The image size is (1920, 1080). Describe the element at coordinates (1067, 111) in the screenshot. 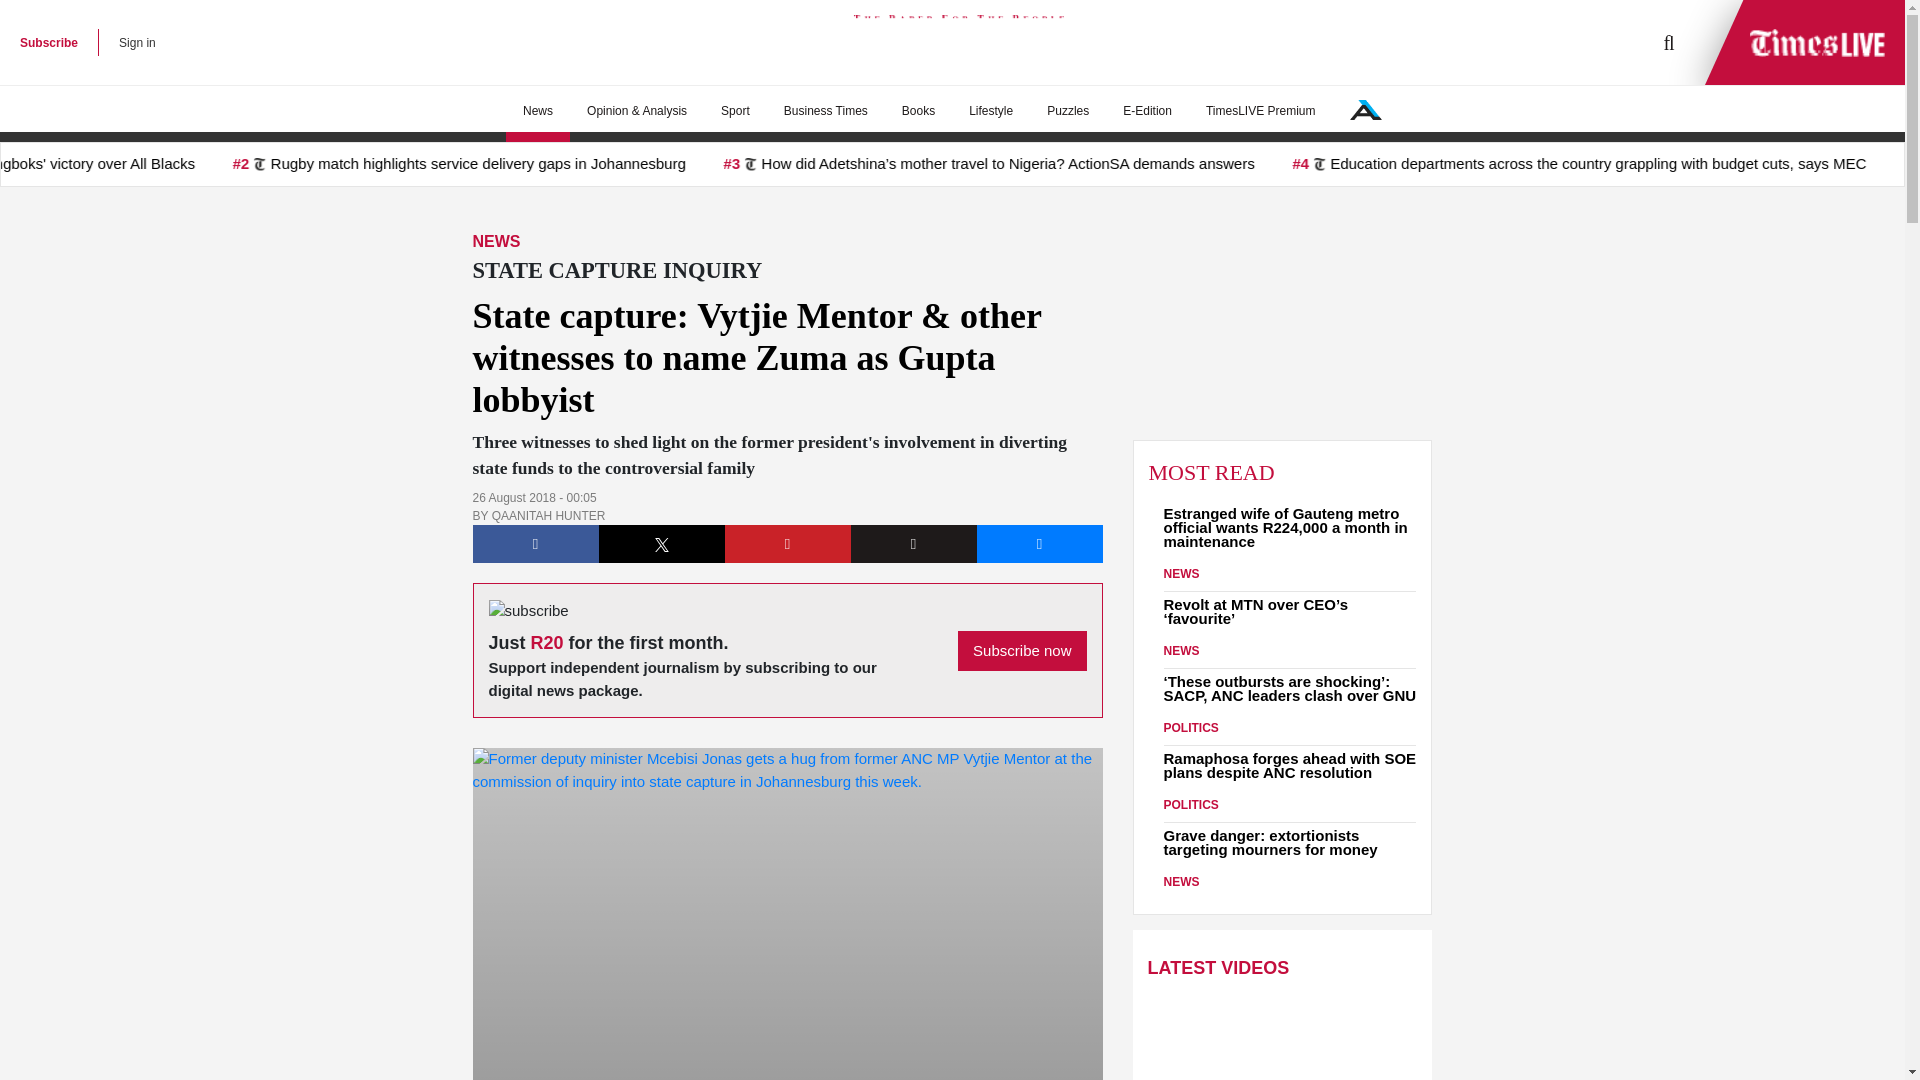

I see `Puzzles` at that location.